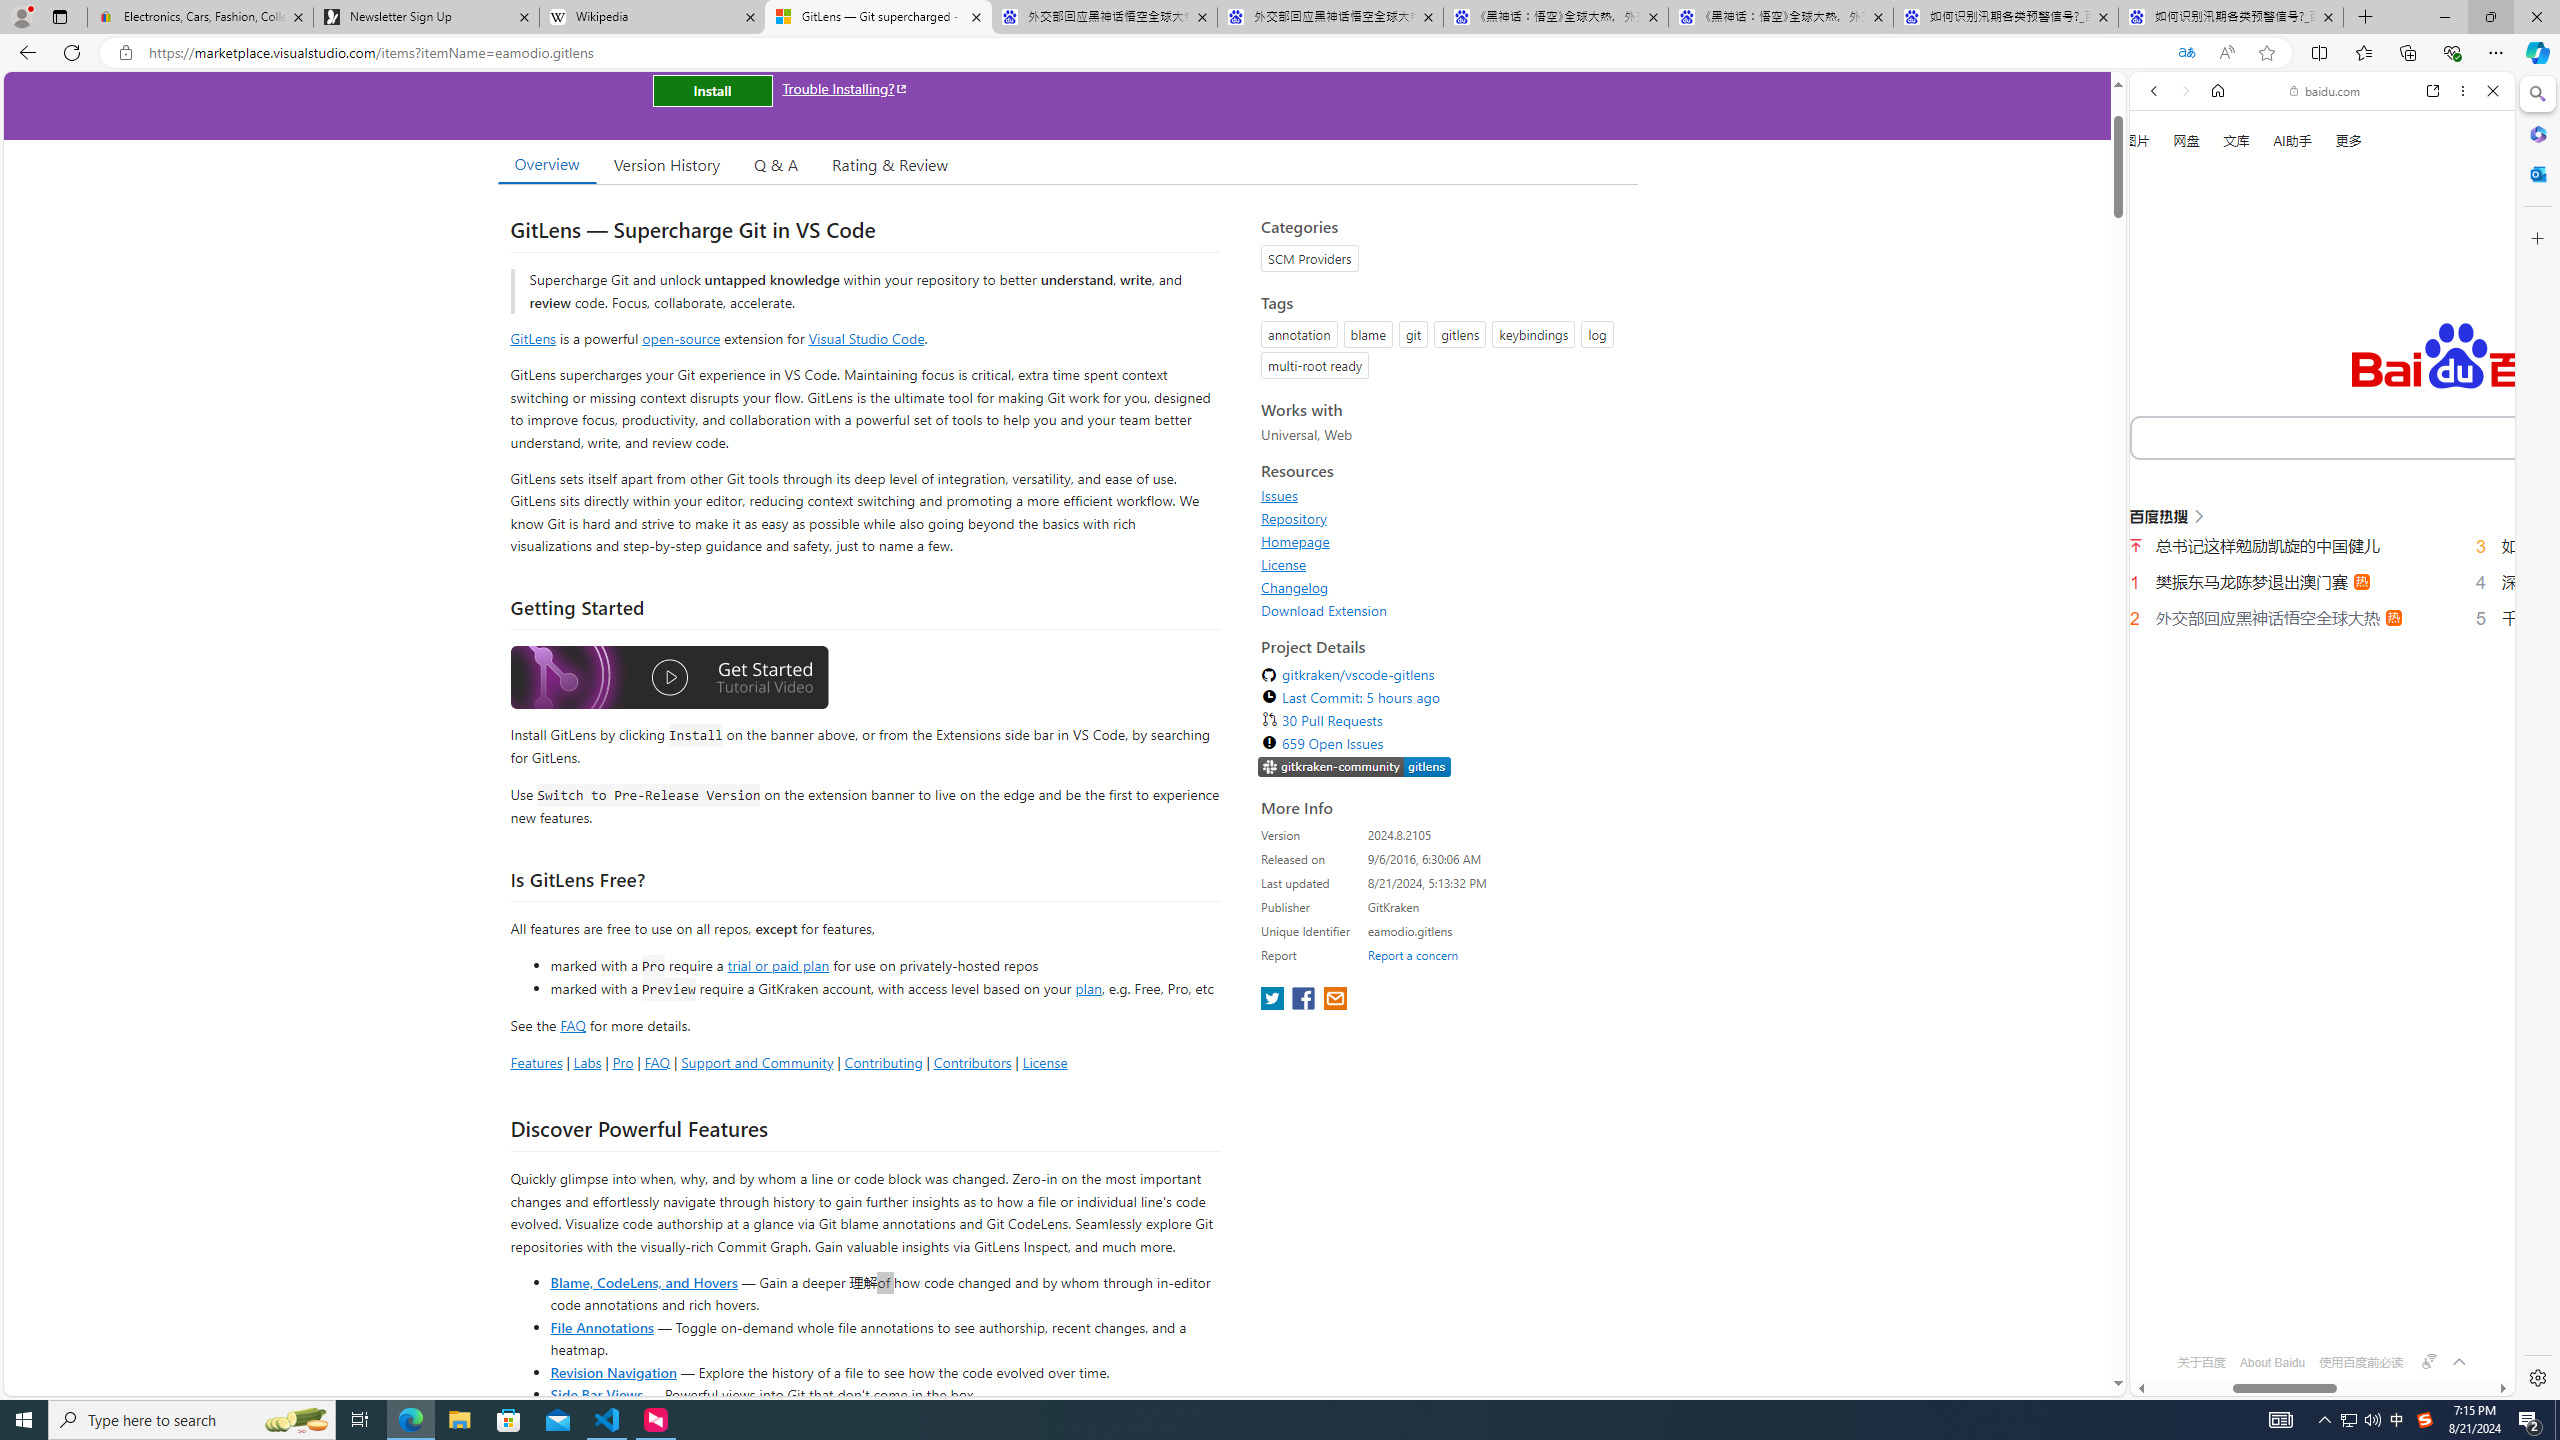 The width and height of the screenshot is (2560, 1440). I want to click on share extension on twitter, so click(1274, 1000).